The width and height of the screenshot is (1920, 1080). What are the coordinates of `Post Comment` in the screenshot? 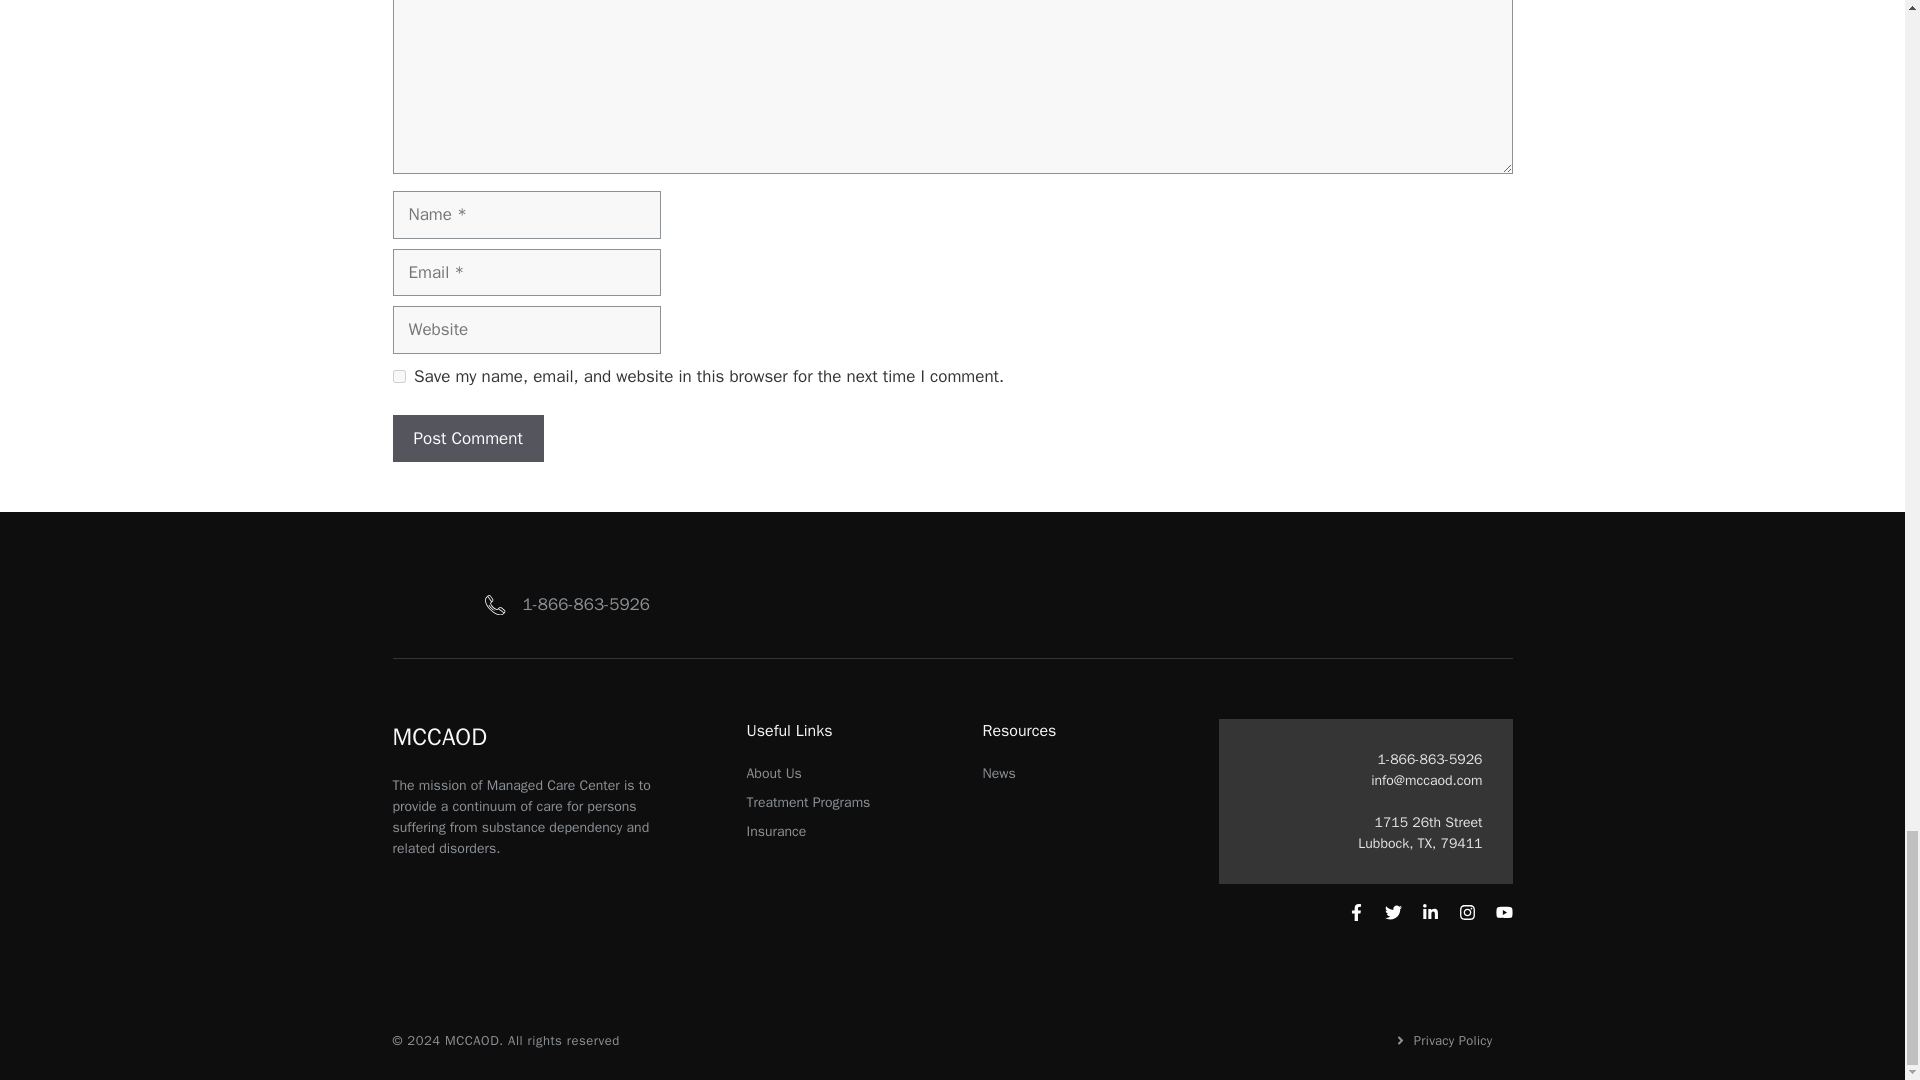 It's located at (467, 438).